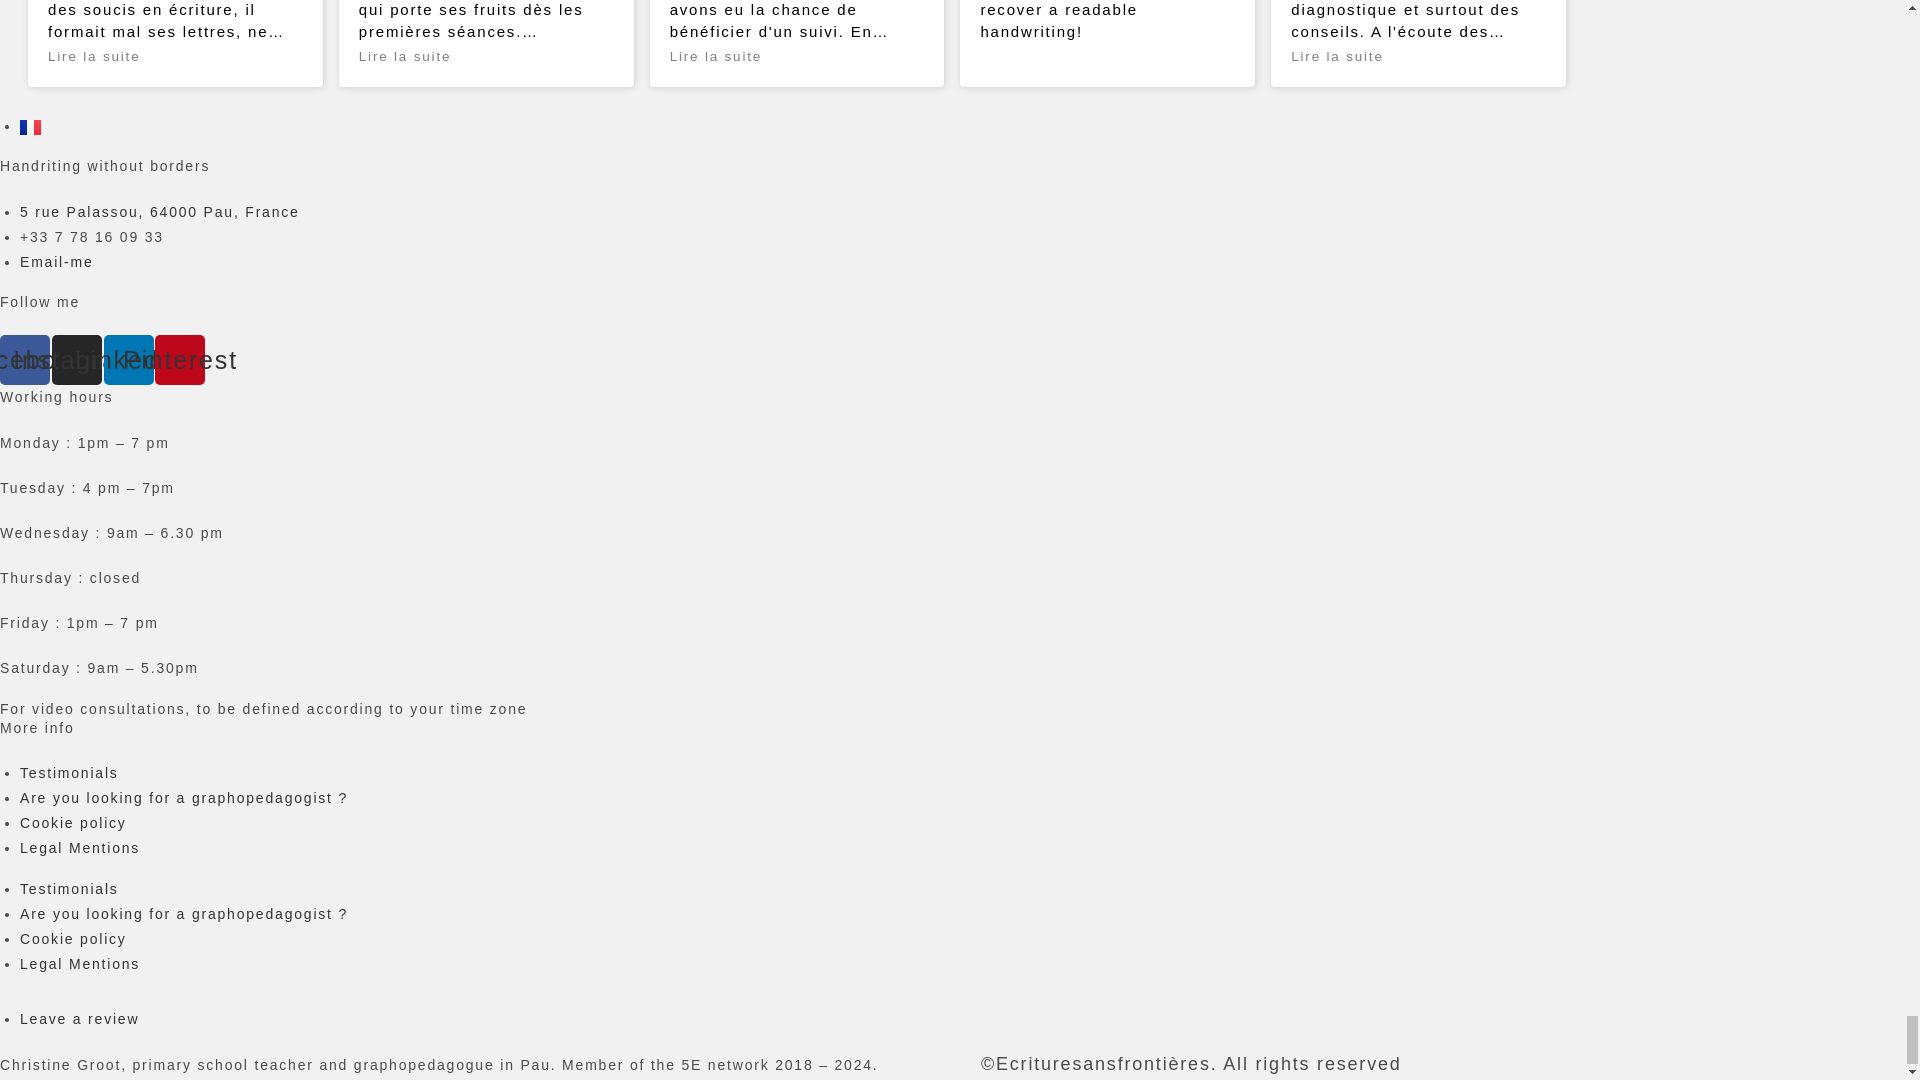 This screenshot has height=1080, width=1920. What do you see at coordinates (159, 212) in the screenshot?
I see `5 rue Palassou, 64000 Pau, France` at bounding box center [159, 212].